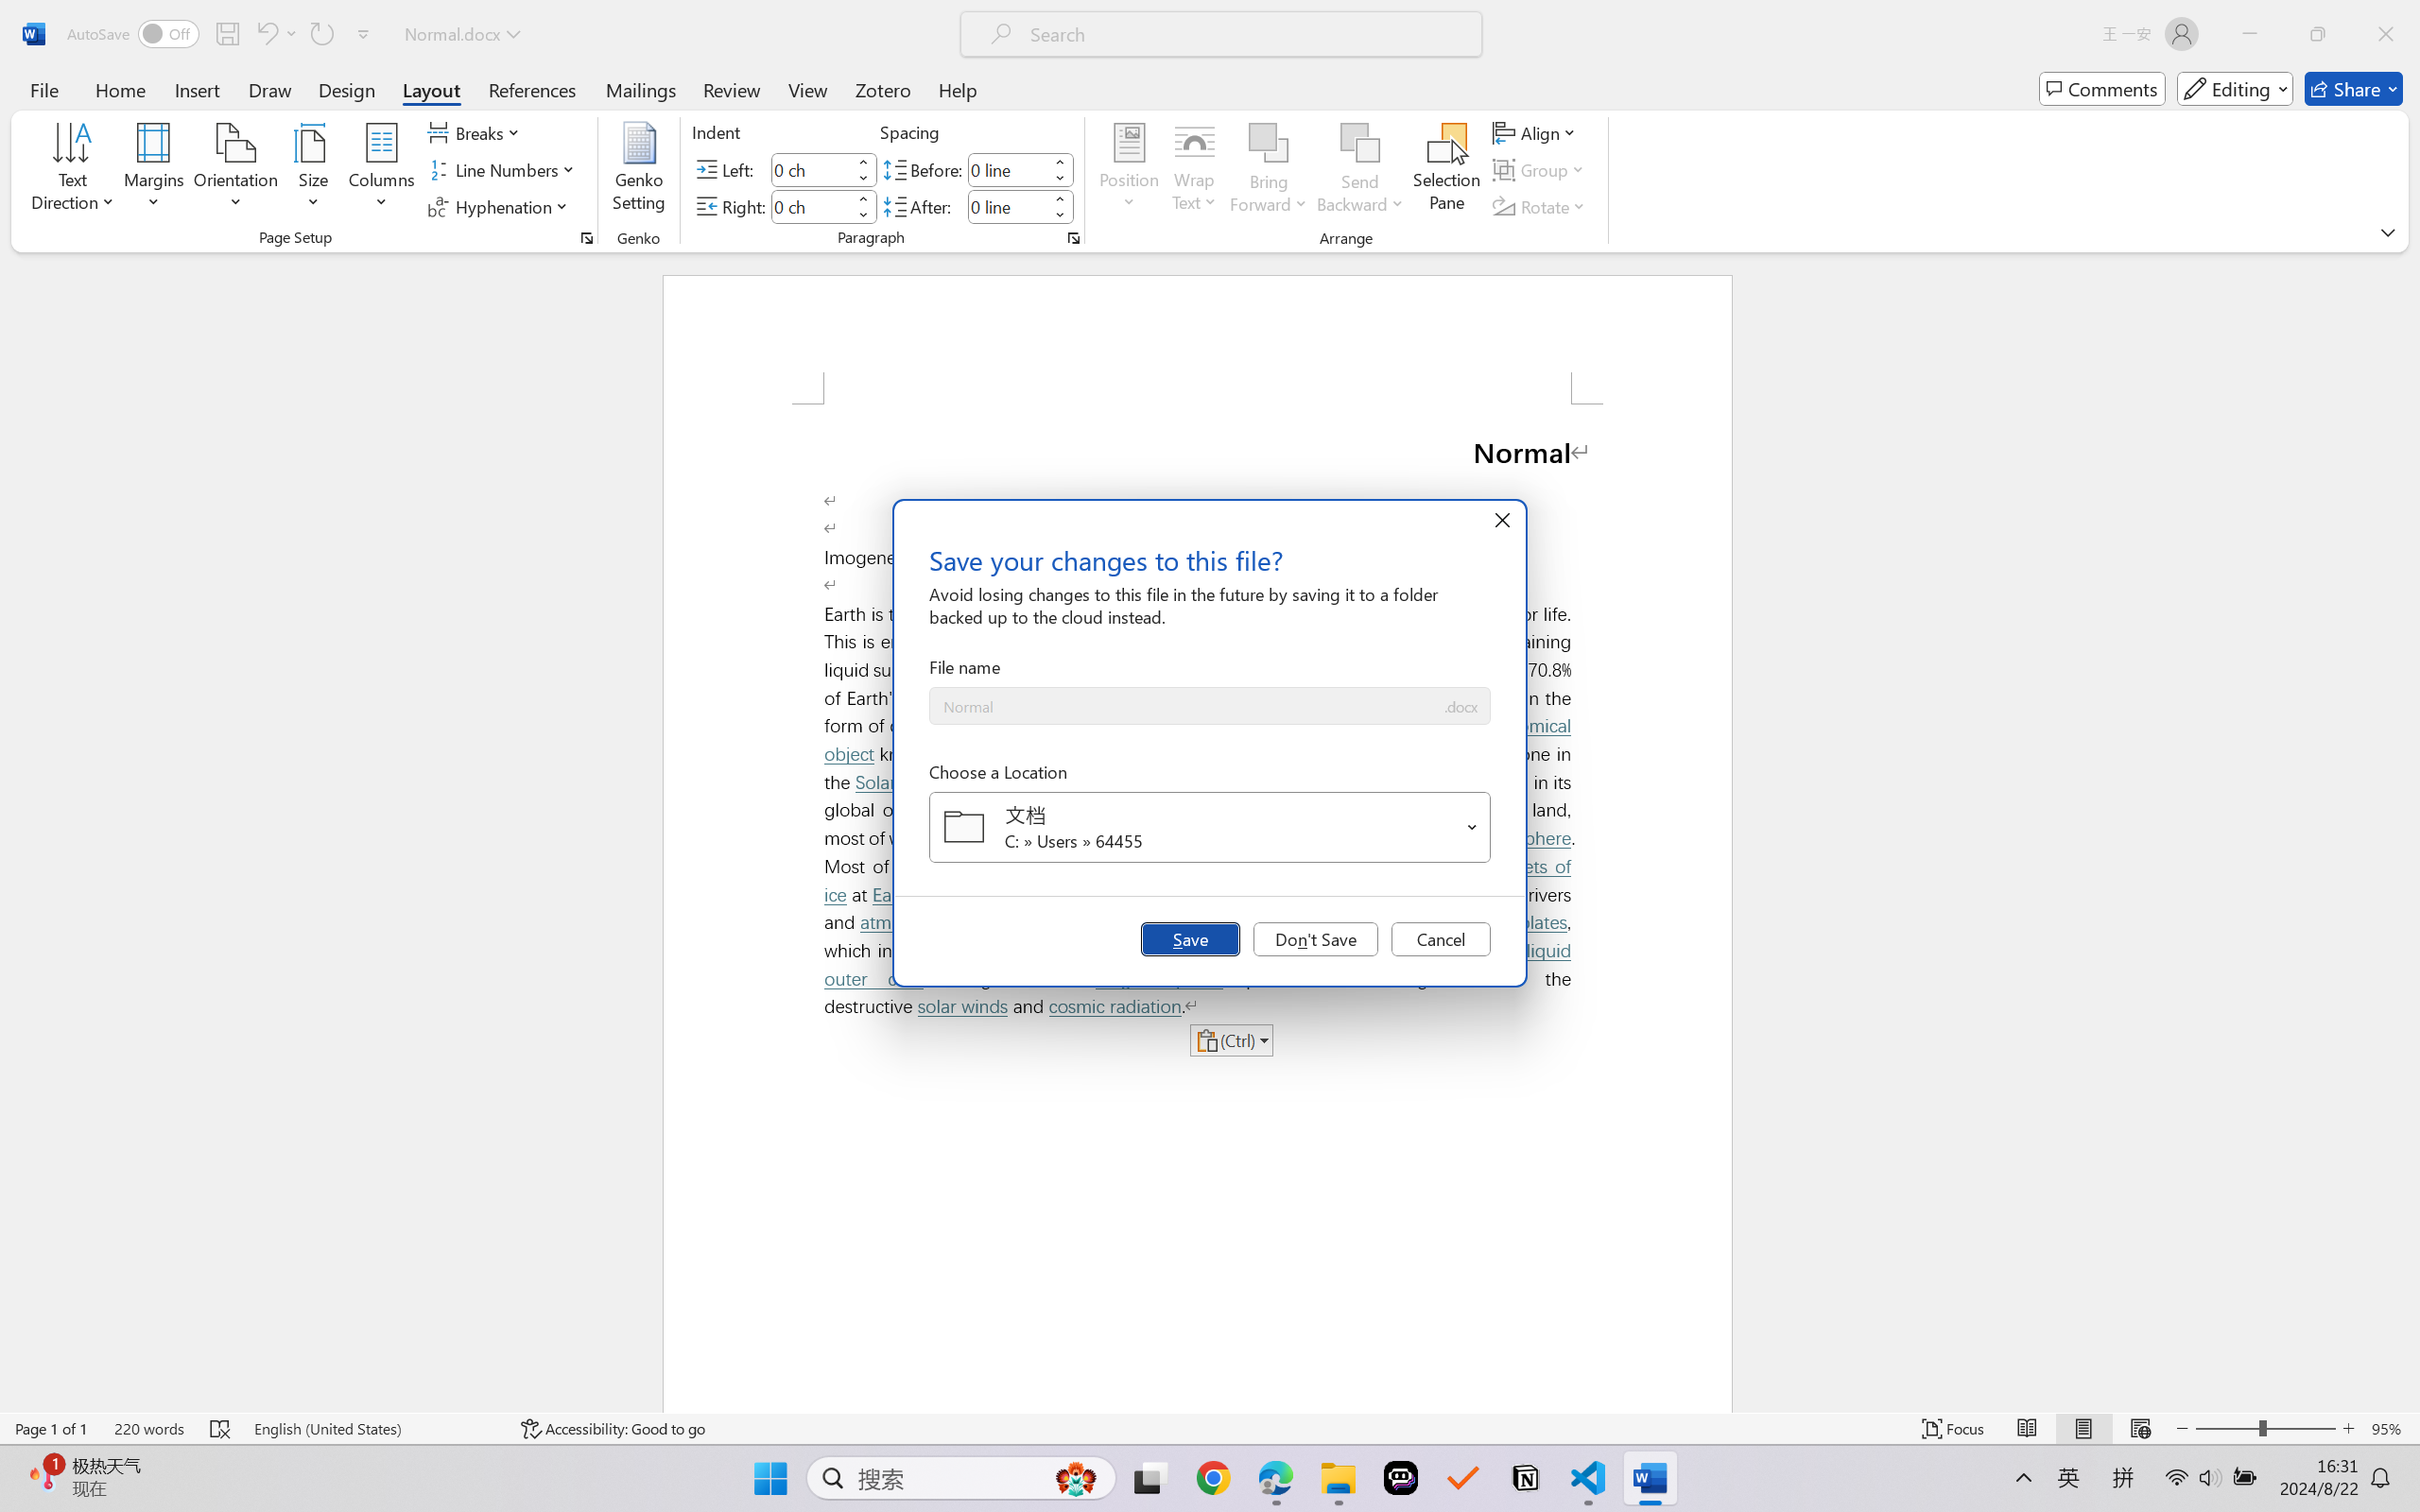 Image resolution: width=2420 pixels, height=1512 pixels. Describe the element at coordinates (1316, 939) in the screenshot. I see `Don't Save` at that location.